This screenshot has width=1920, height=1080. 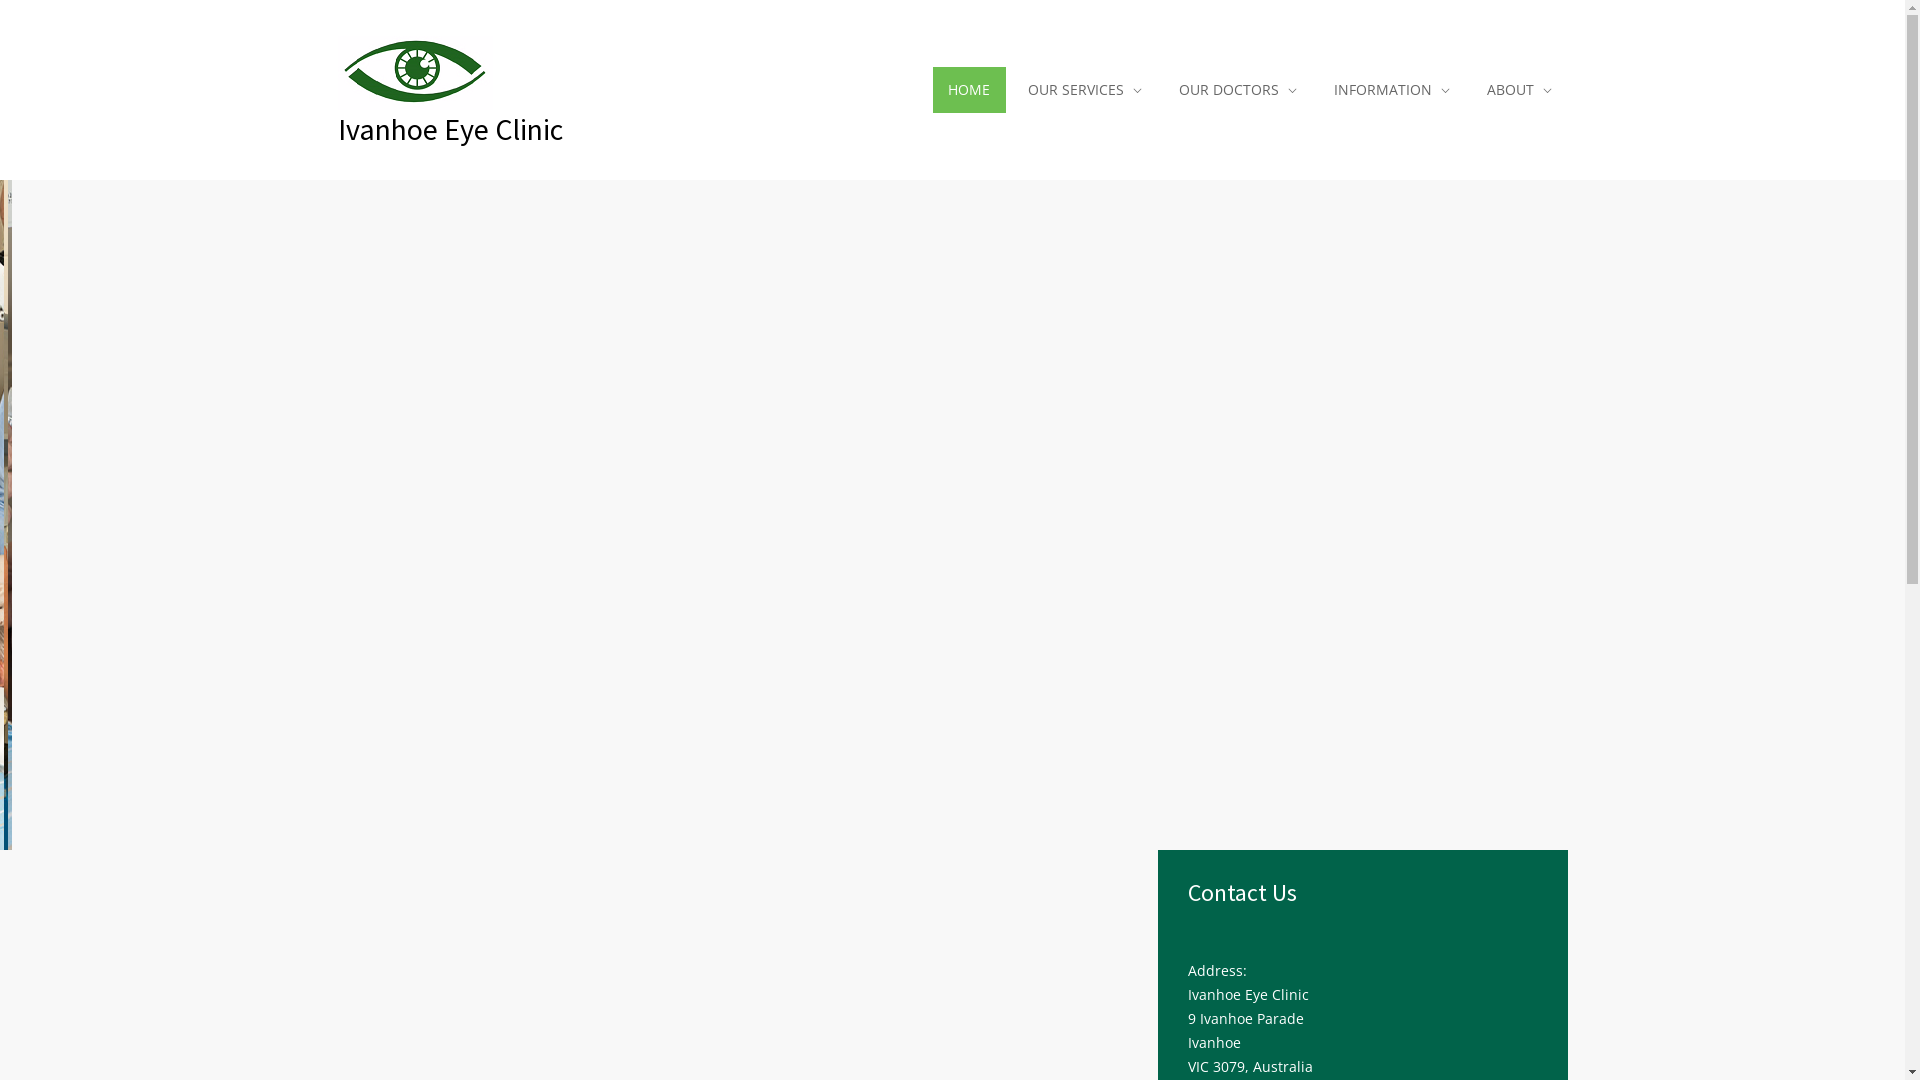 What do you see at coordinates (1518, 90) in the screenshot?
I see `ABOUT` at bounding box center [1518, 90].